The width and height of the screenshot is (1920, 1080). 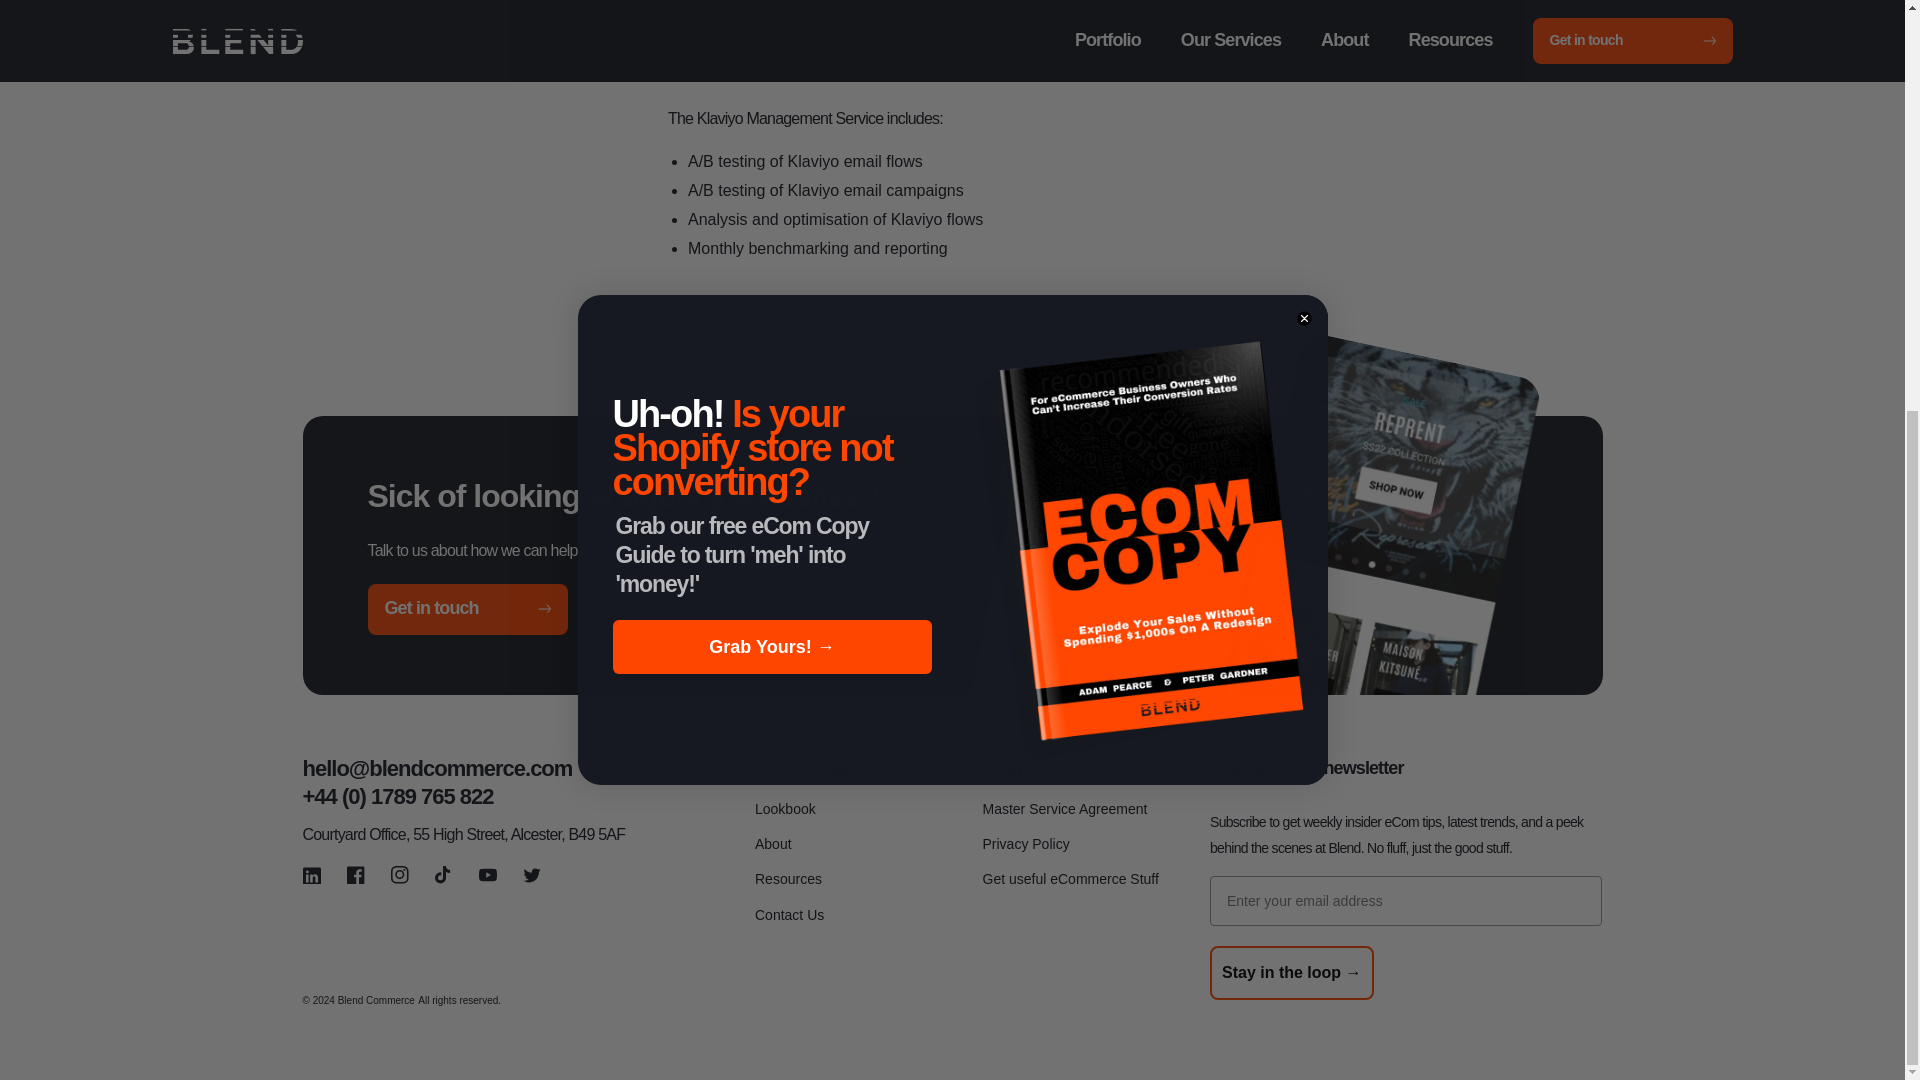 What do you see at coordinates (772, 844) in the screenshot?
I see `About` at bounding box center [772, 844].